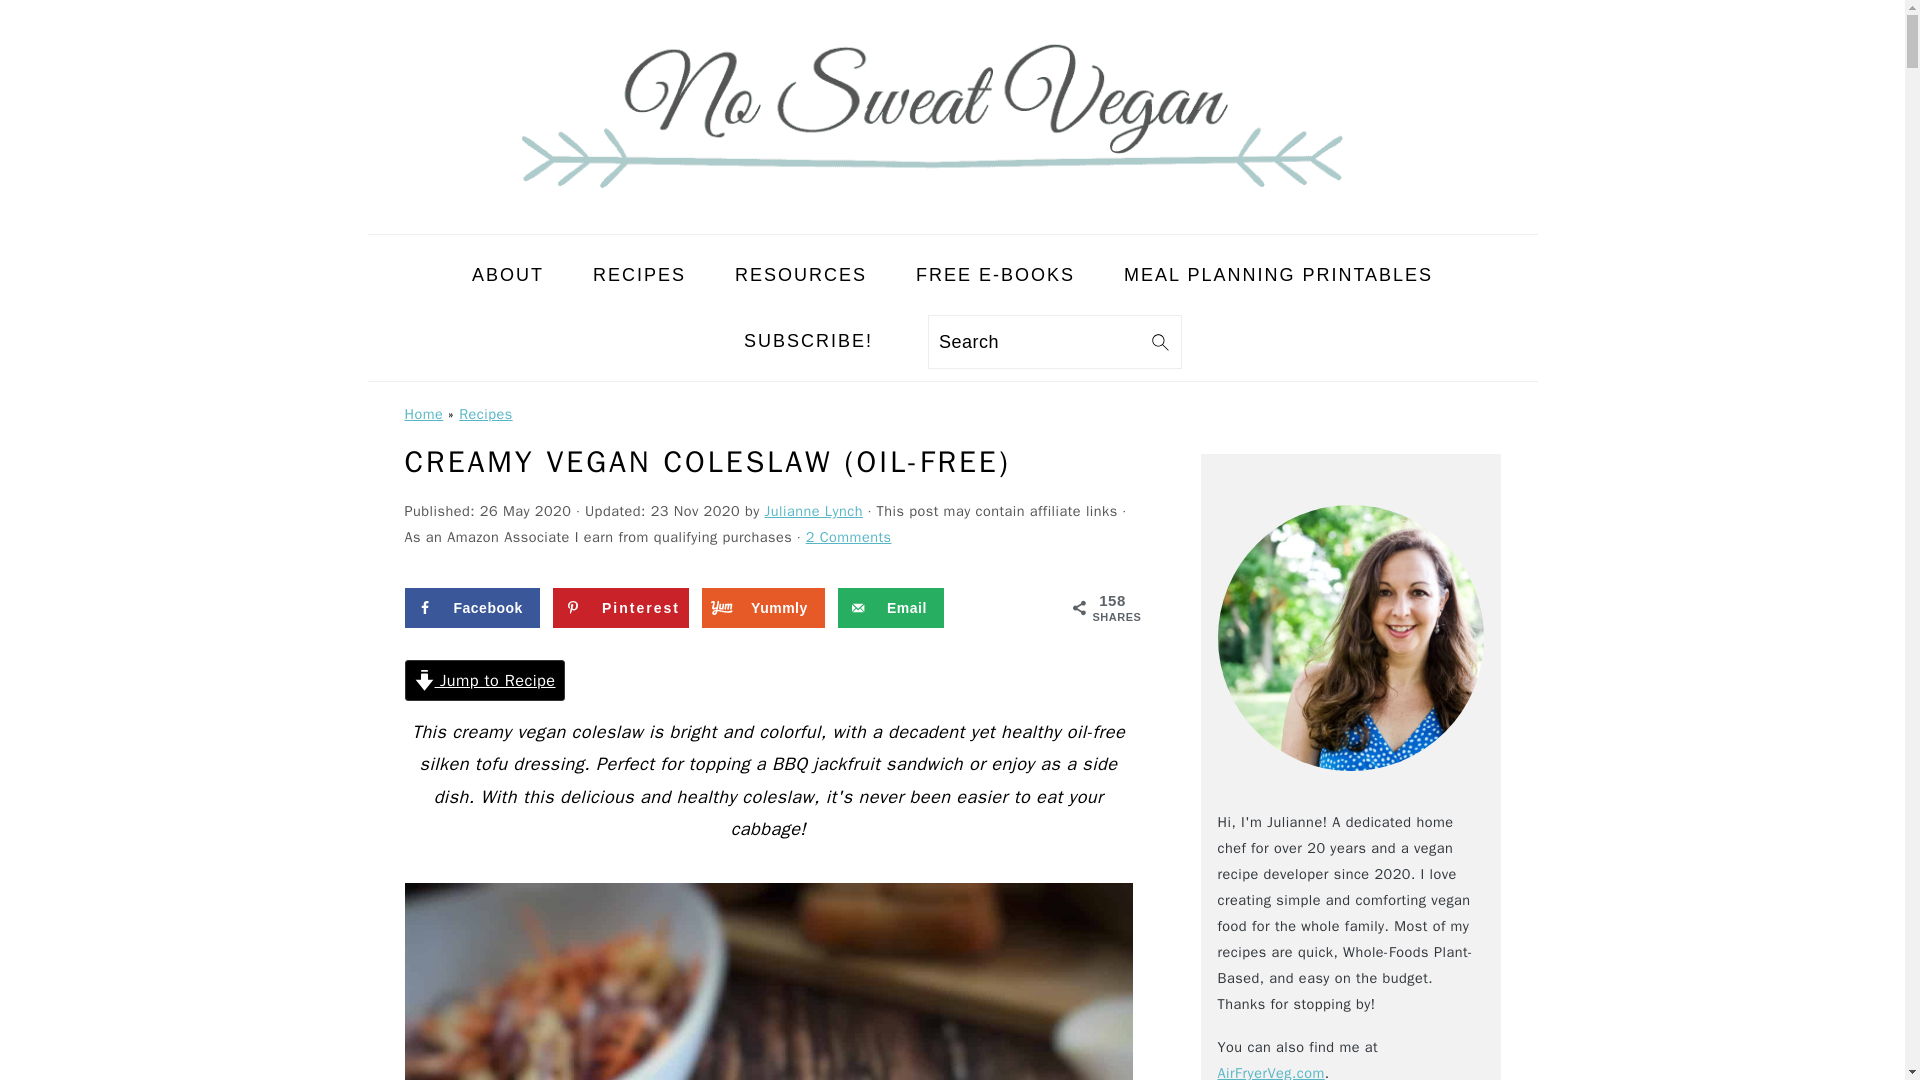  Describe the element at coordinates (471, 607) in the screenshot. I see `Share on Facebook` at that location.